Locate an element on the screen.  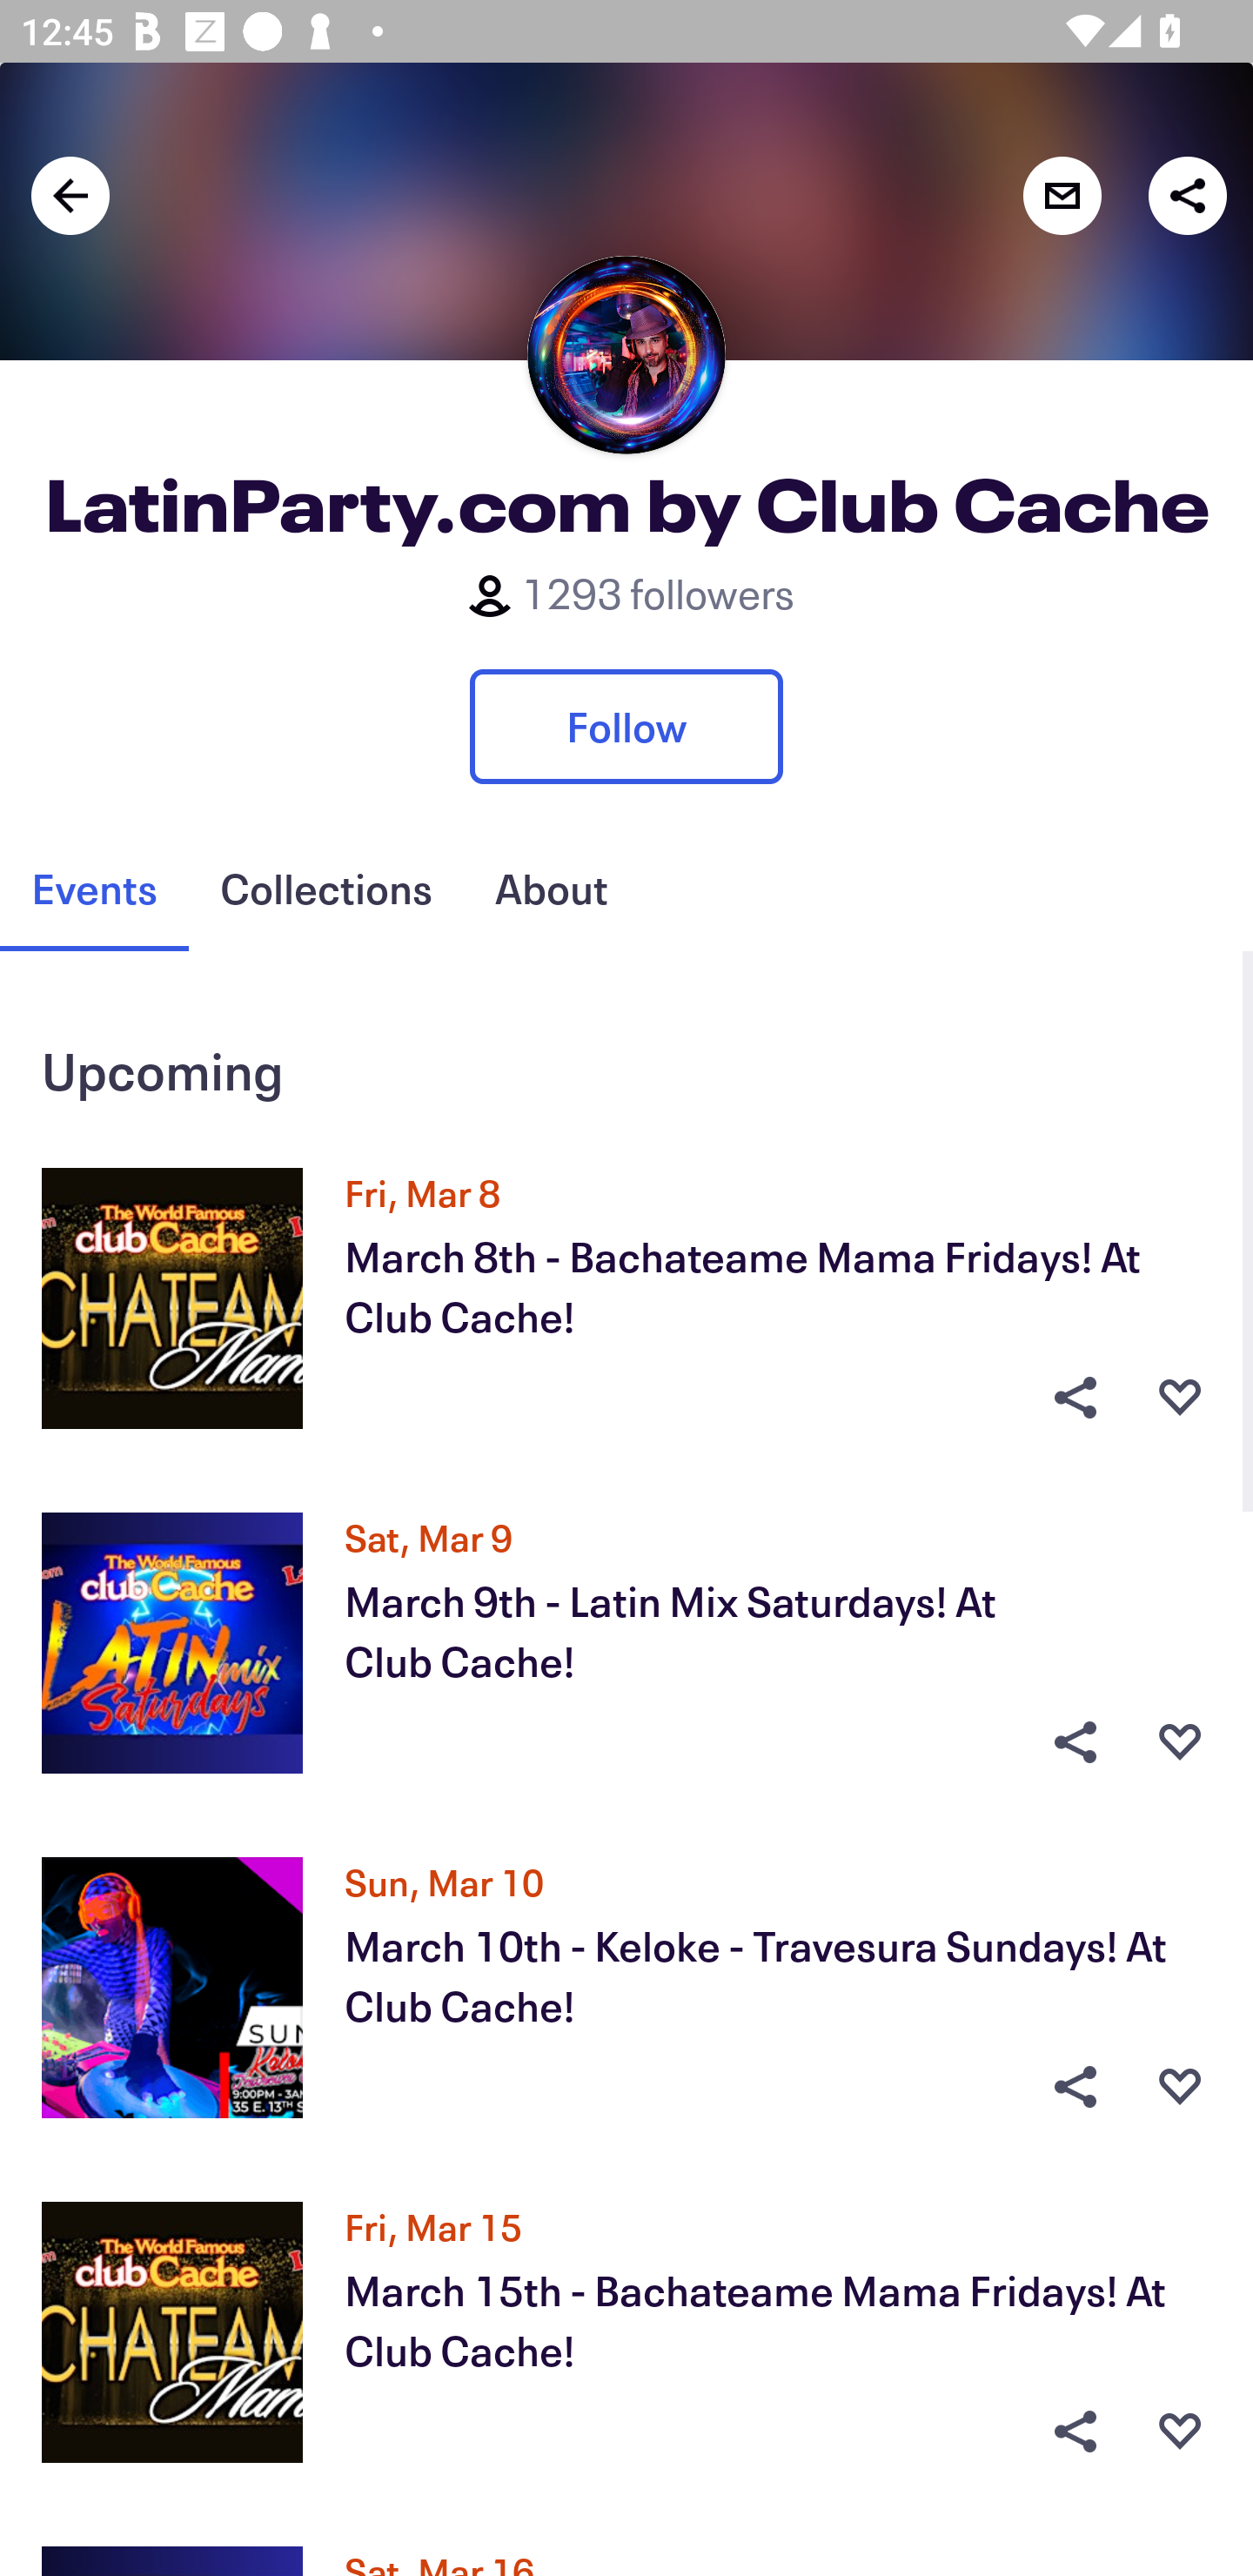
Share Event is located at coordinates (1075, 2087).